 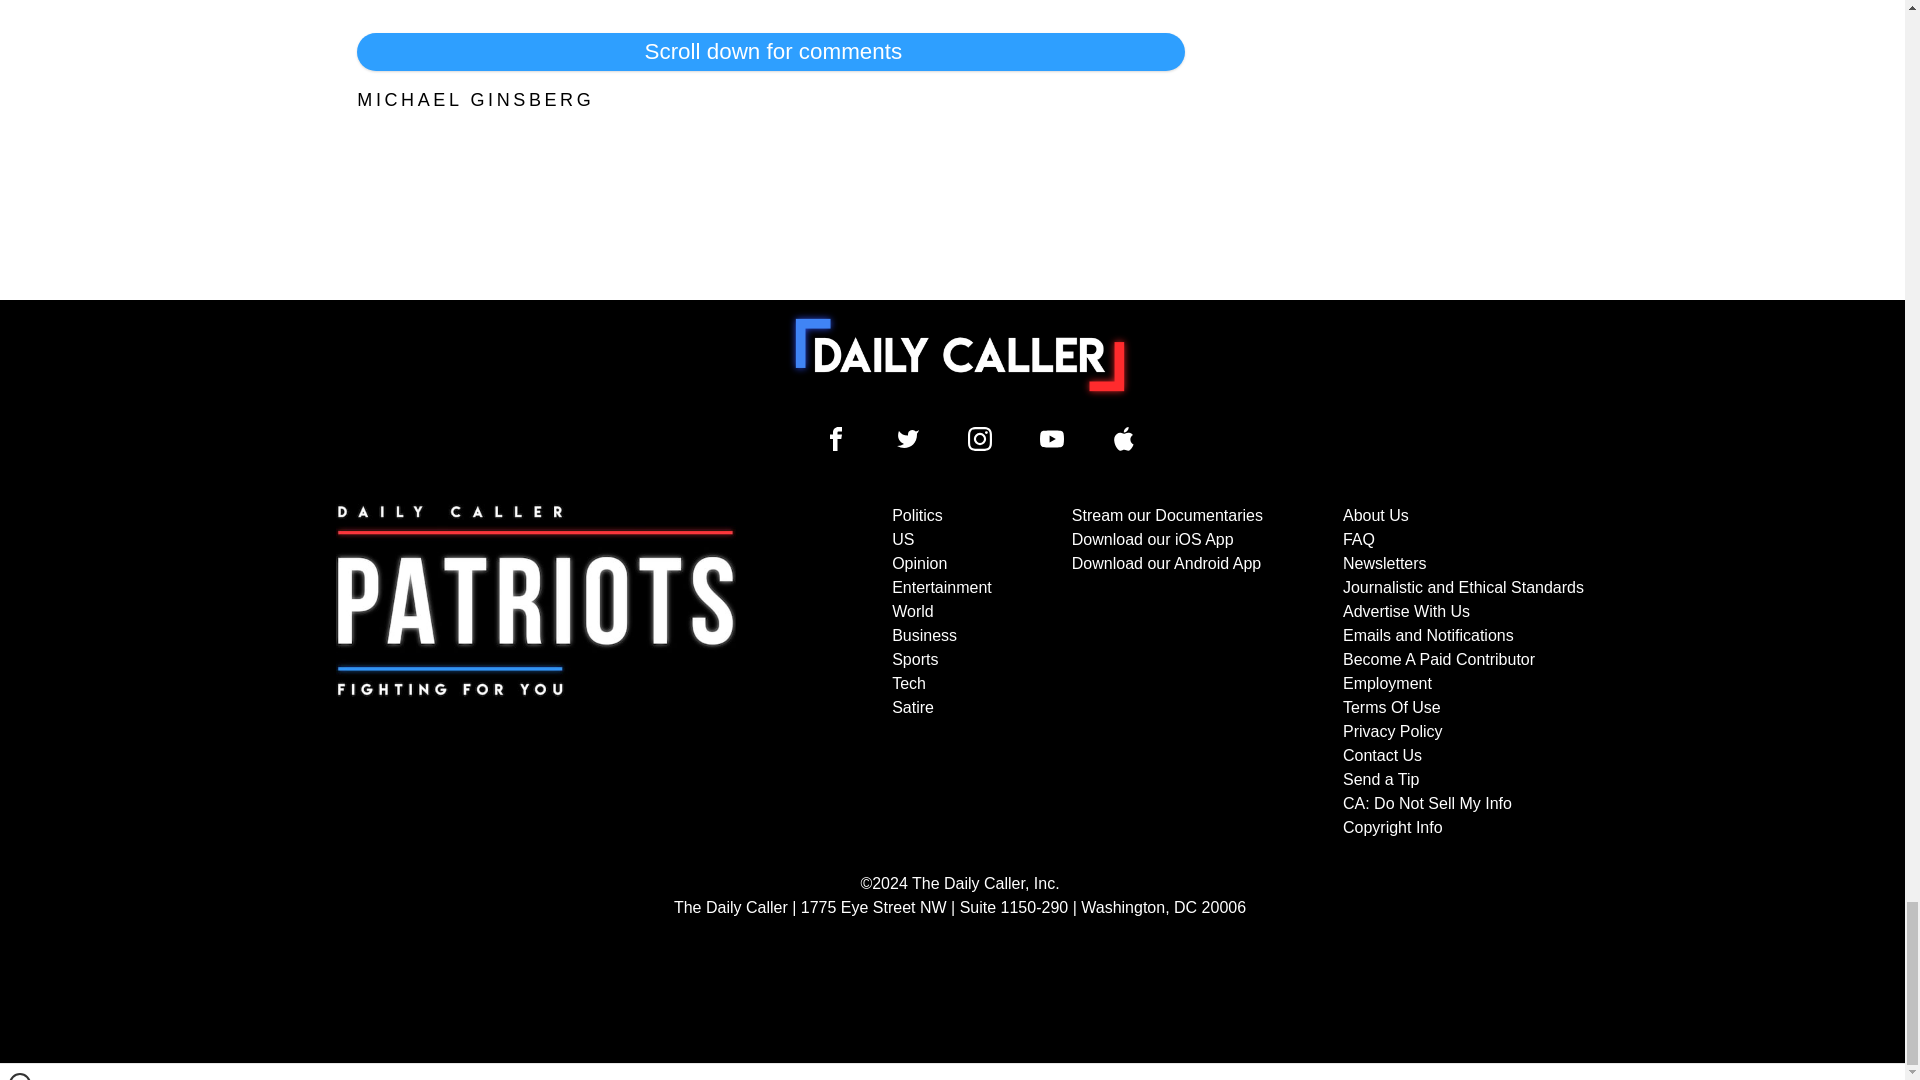 What do you see at coordinates (770, 52) in the screenshot?
I see `Scroll down for comments` at bounding box center [770, 52].